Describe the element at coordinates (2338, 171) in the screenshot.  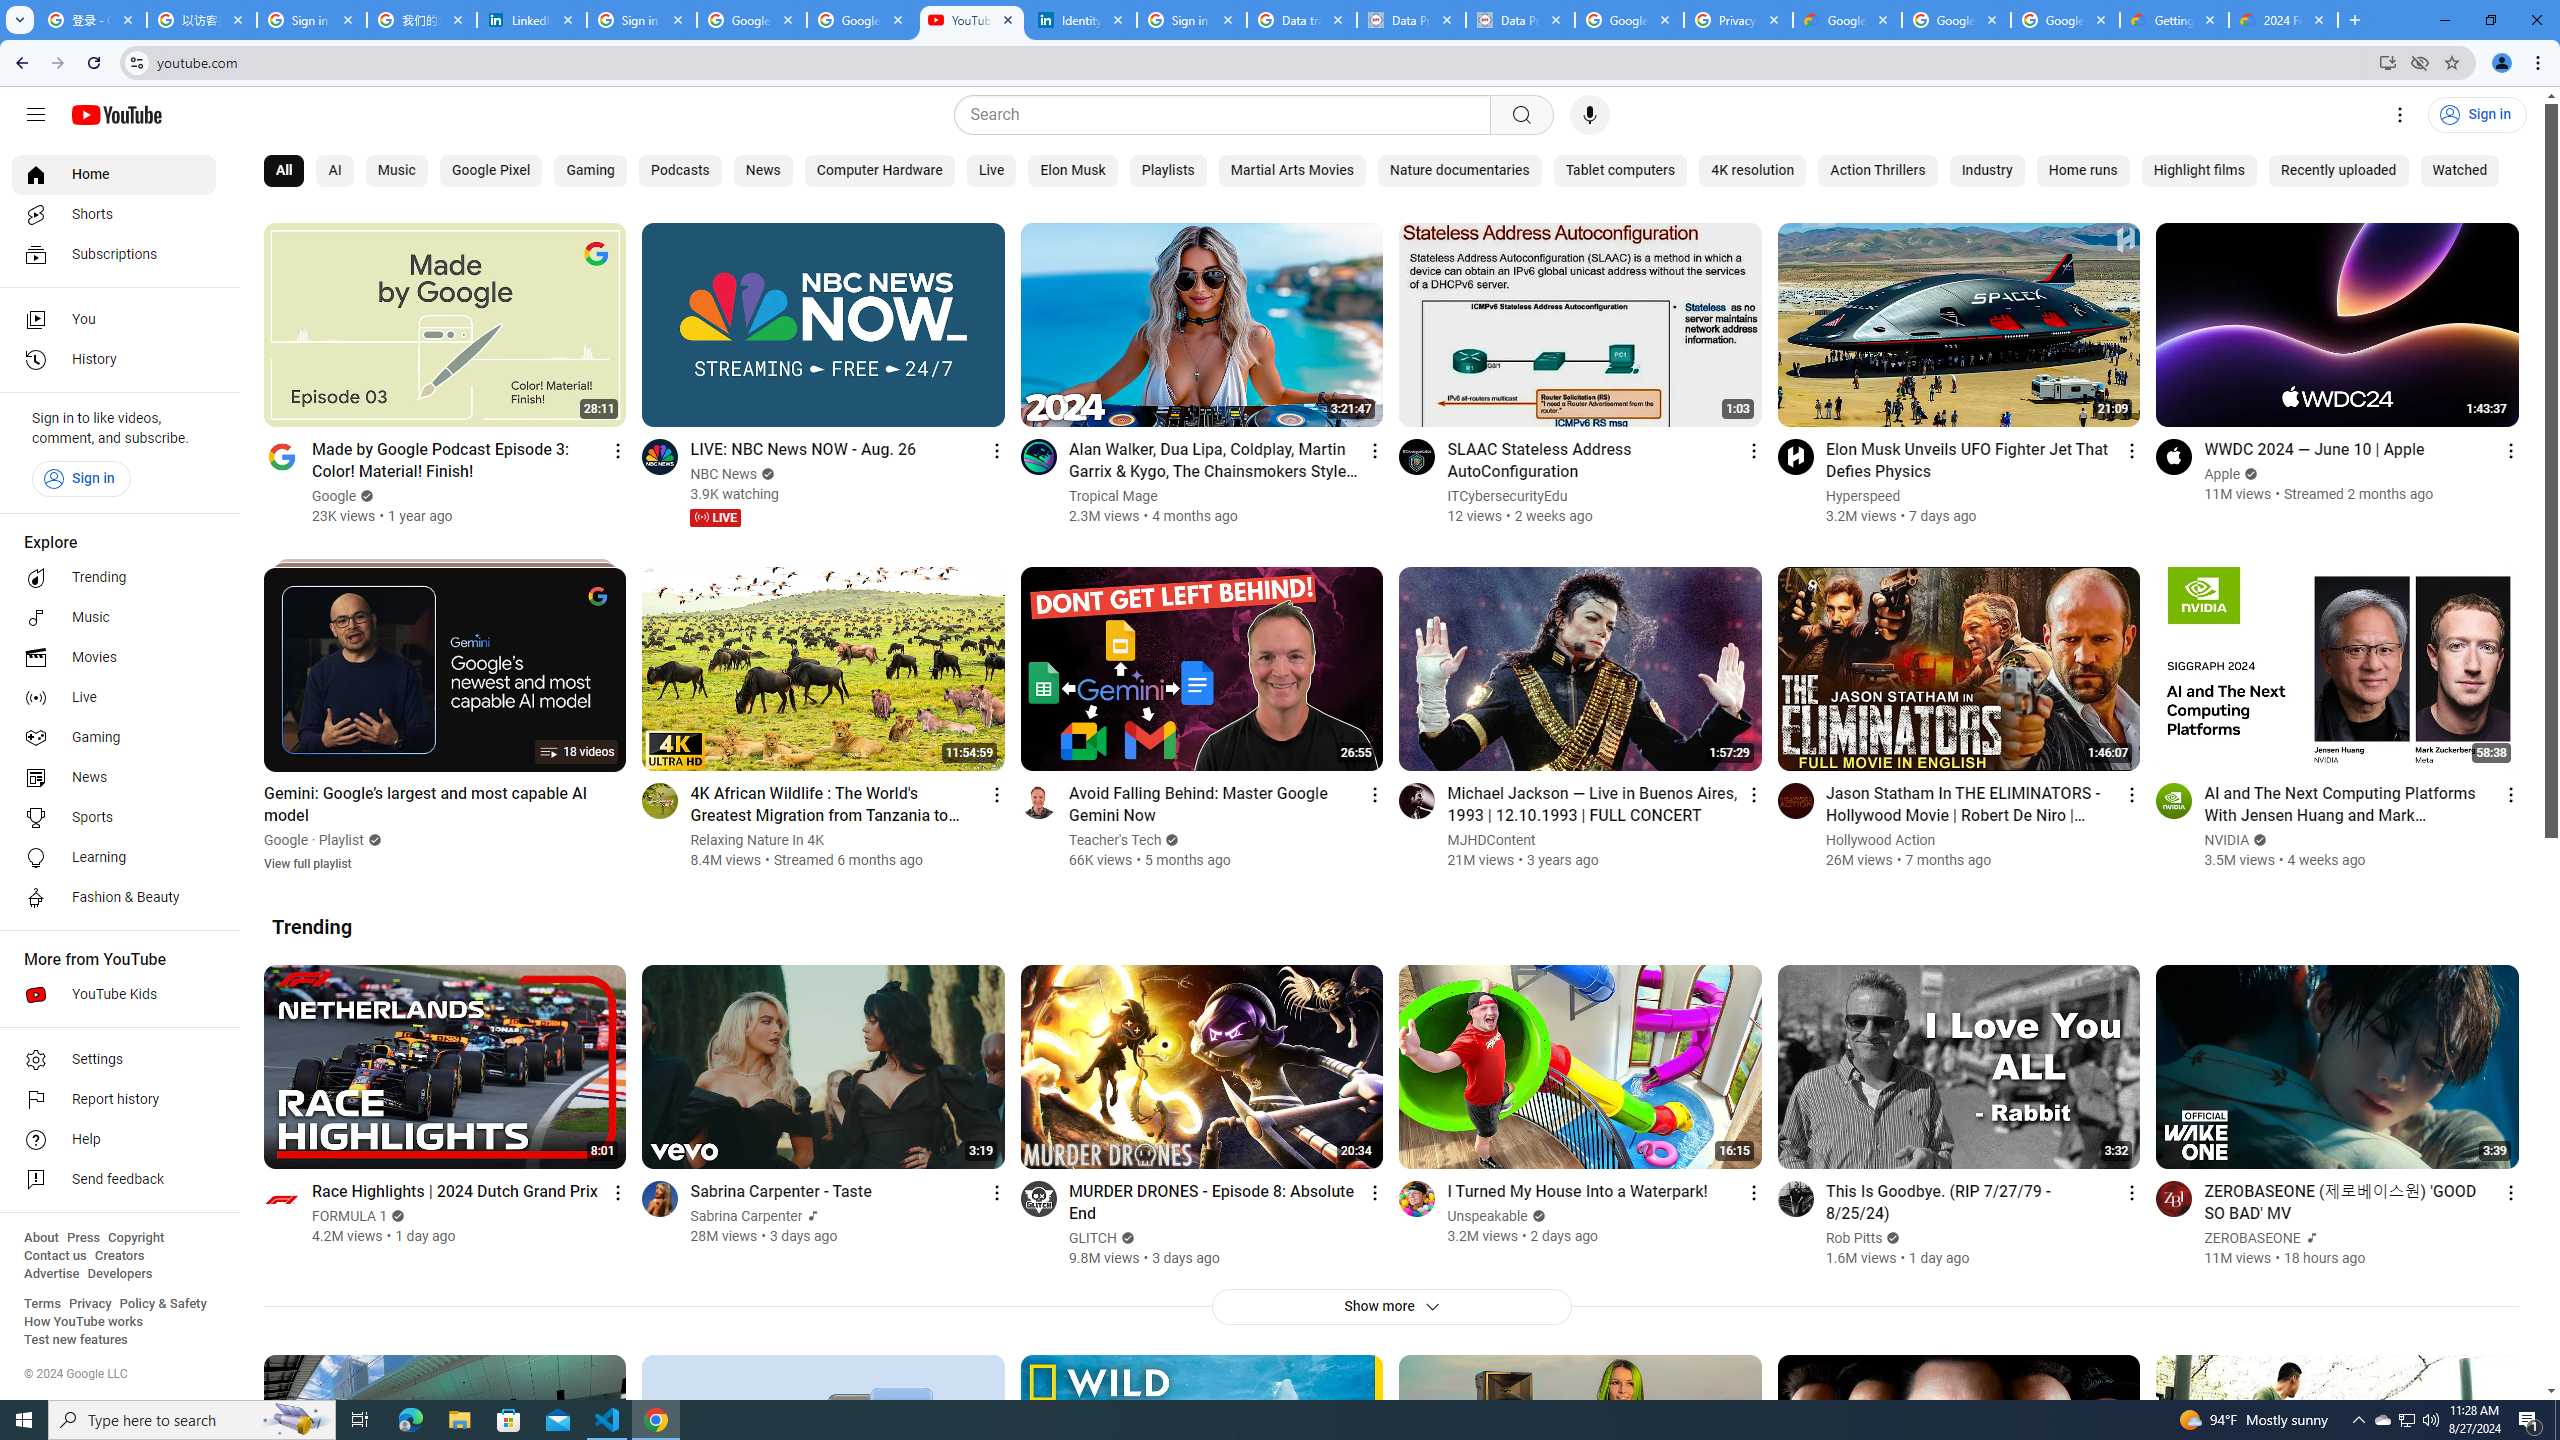
I see `Recently uploaded` at that location.